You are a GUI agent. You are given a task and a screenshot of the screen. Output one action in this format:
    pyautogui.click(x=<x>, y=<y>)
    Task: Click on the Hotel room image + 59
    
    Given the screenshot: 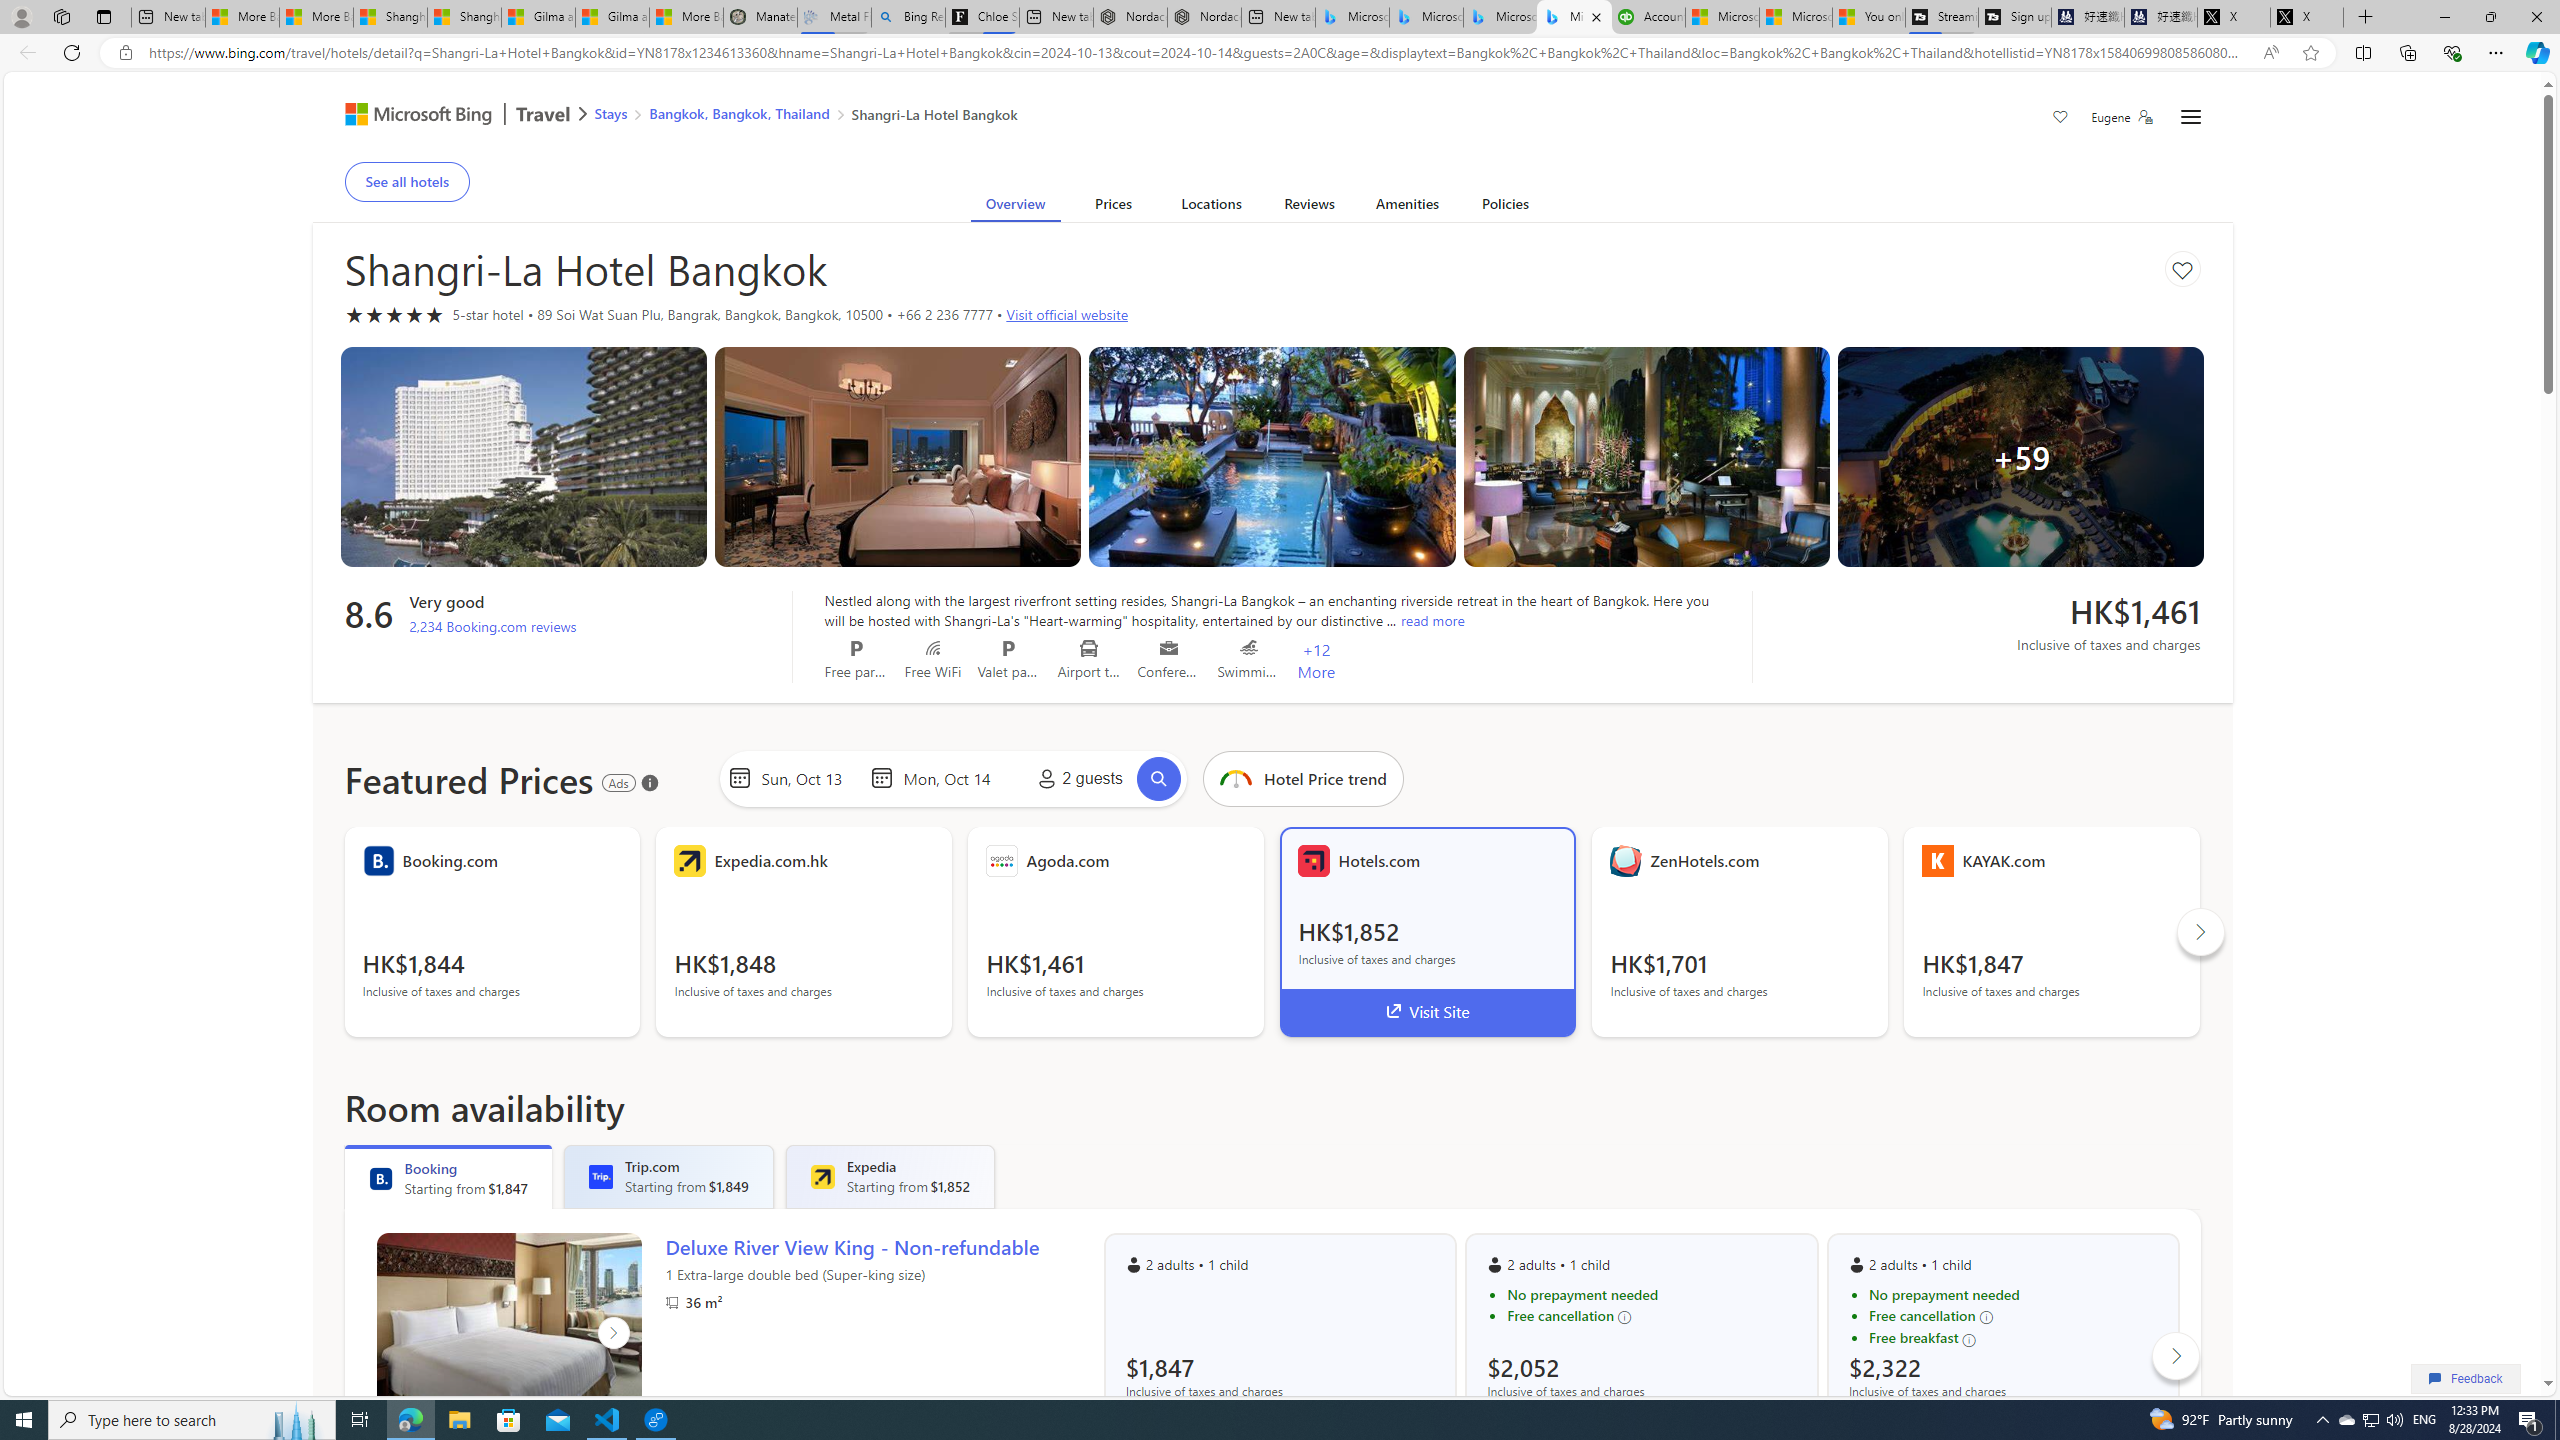 What is the action you would take?
    pyautogui.click(x=2020, y=456)
    